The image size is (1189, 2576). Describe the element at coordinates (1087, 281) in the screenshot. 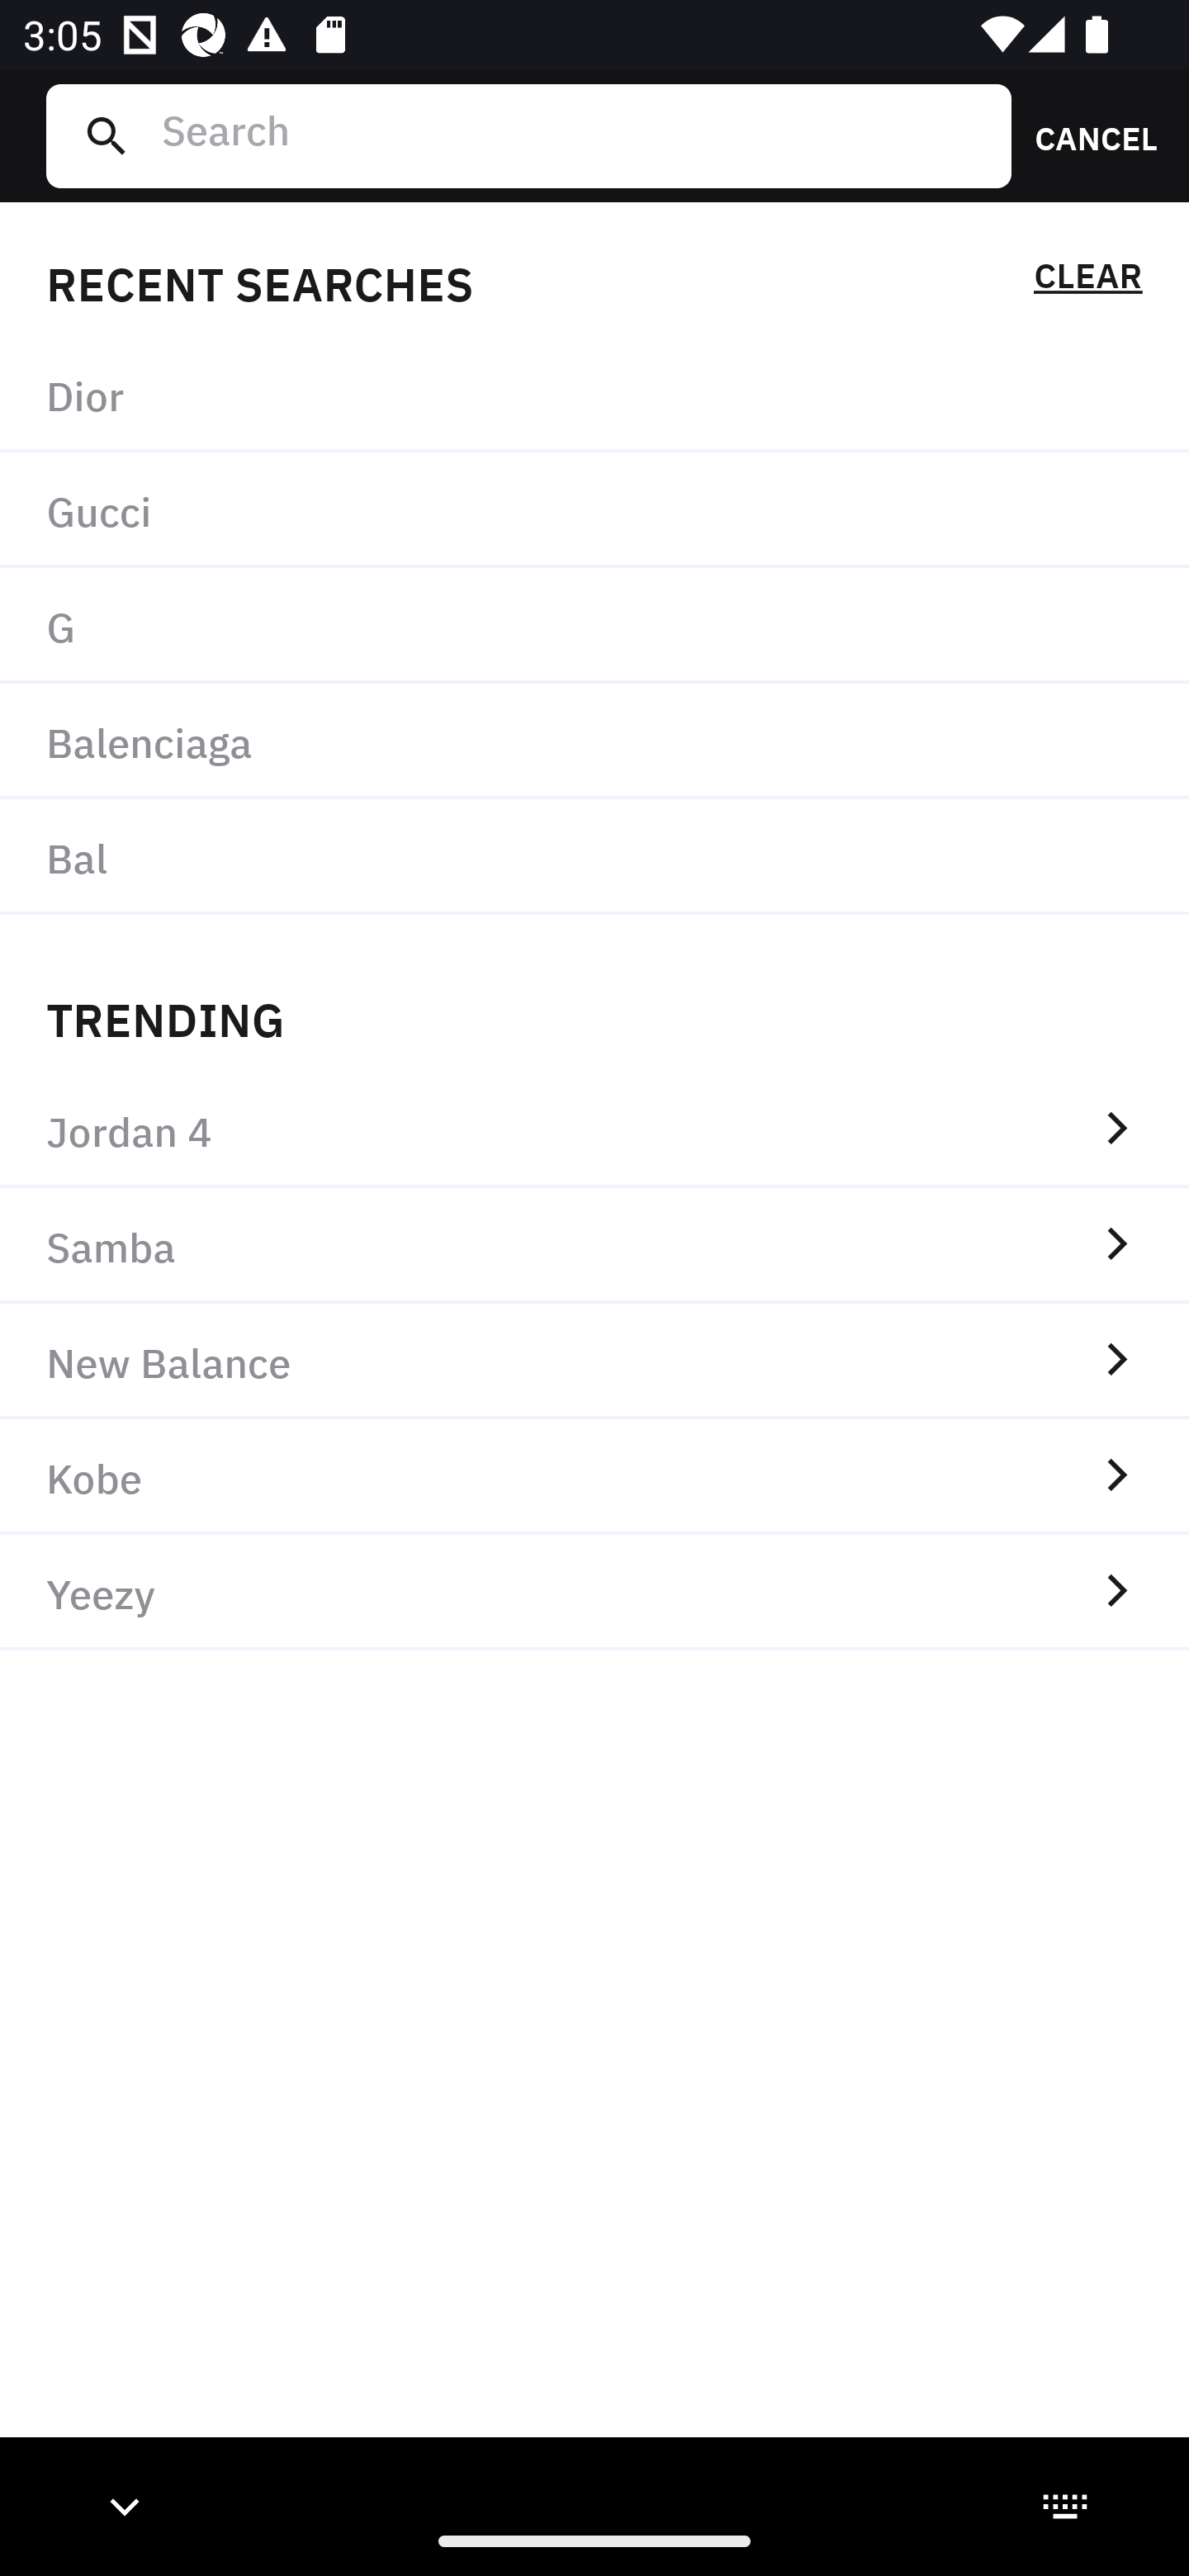

I see `CLEAR` at that location.